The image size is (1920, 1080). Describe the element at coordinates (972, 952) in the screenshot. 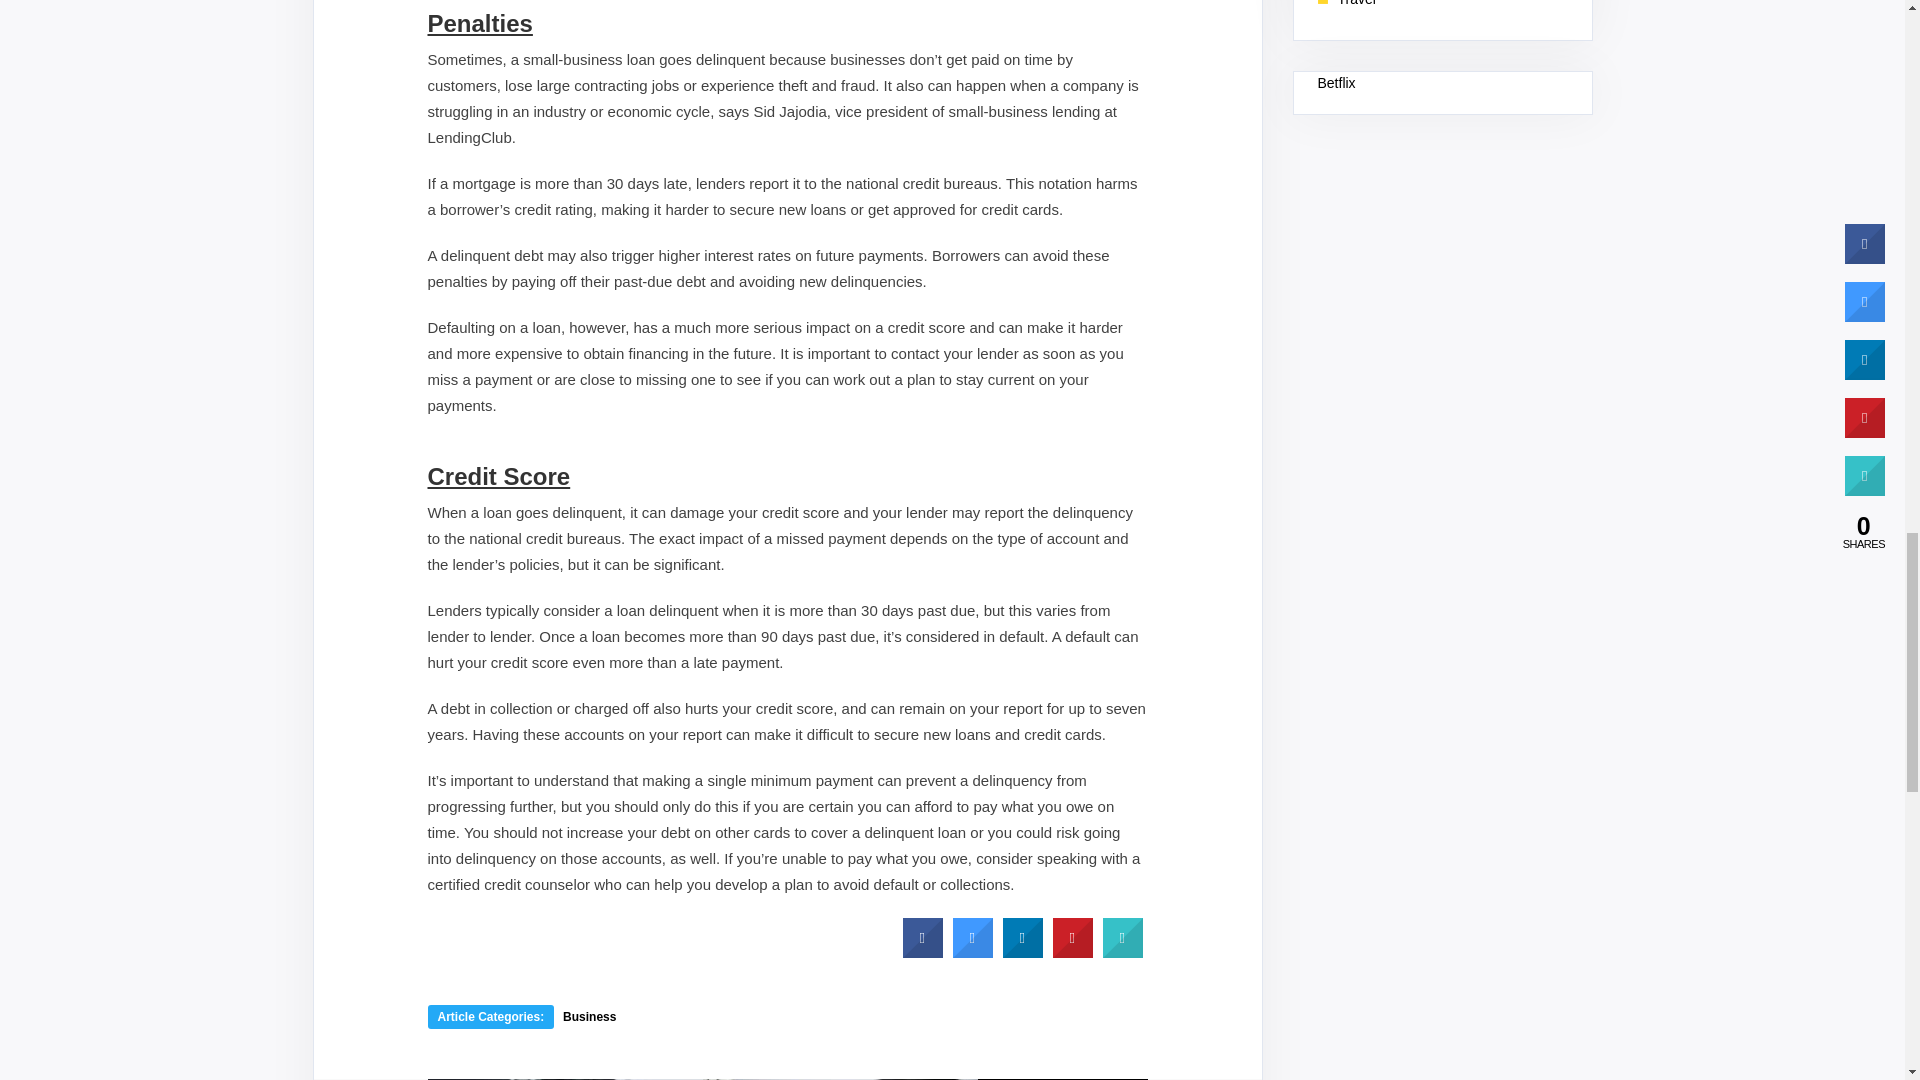

I see `Share on Twitter` at that location.